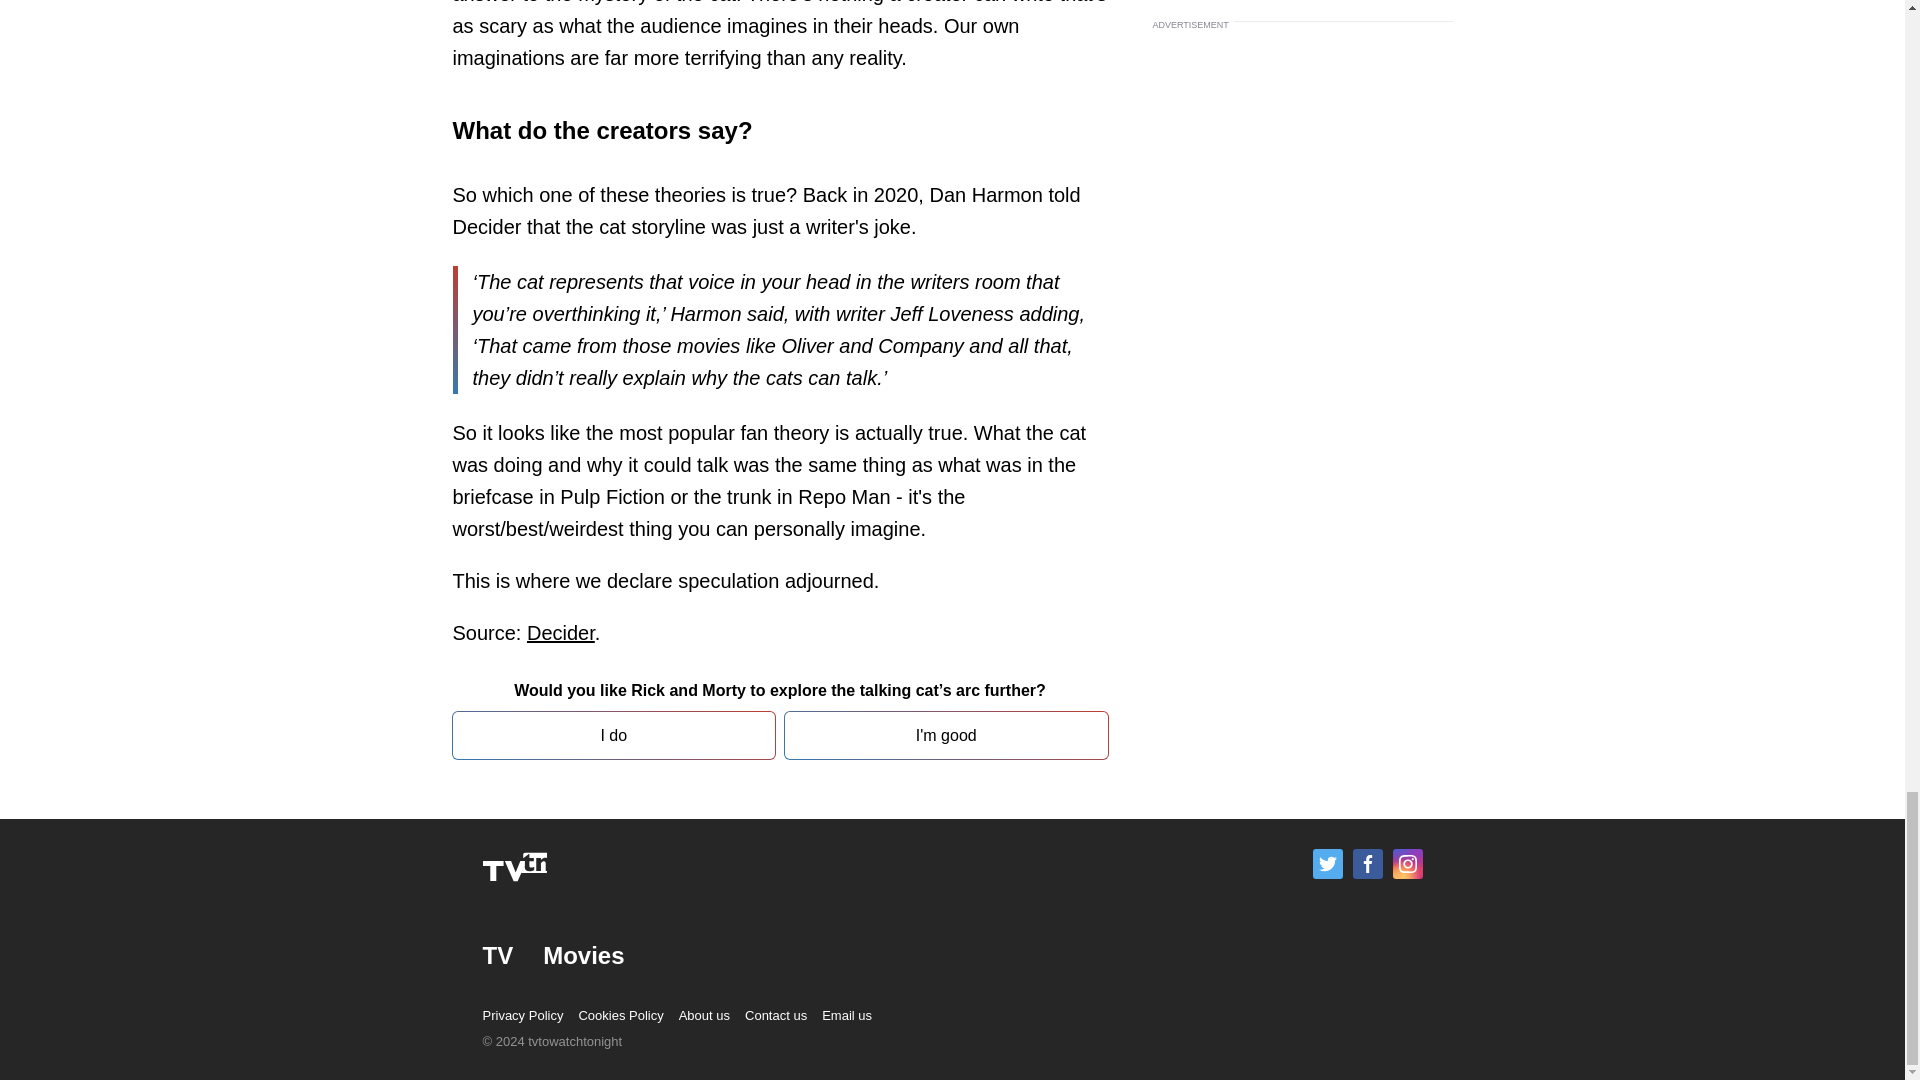 The width and height of the screenshot is (1920, 1080). I want to click on I do, so click(613, 735).